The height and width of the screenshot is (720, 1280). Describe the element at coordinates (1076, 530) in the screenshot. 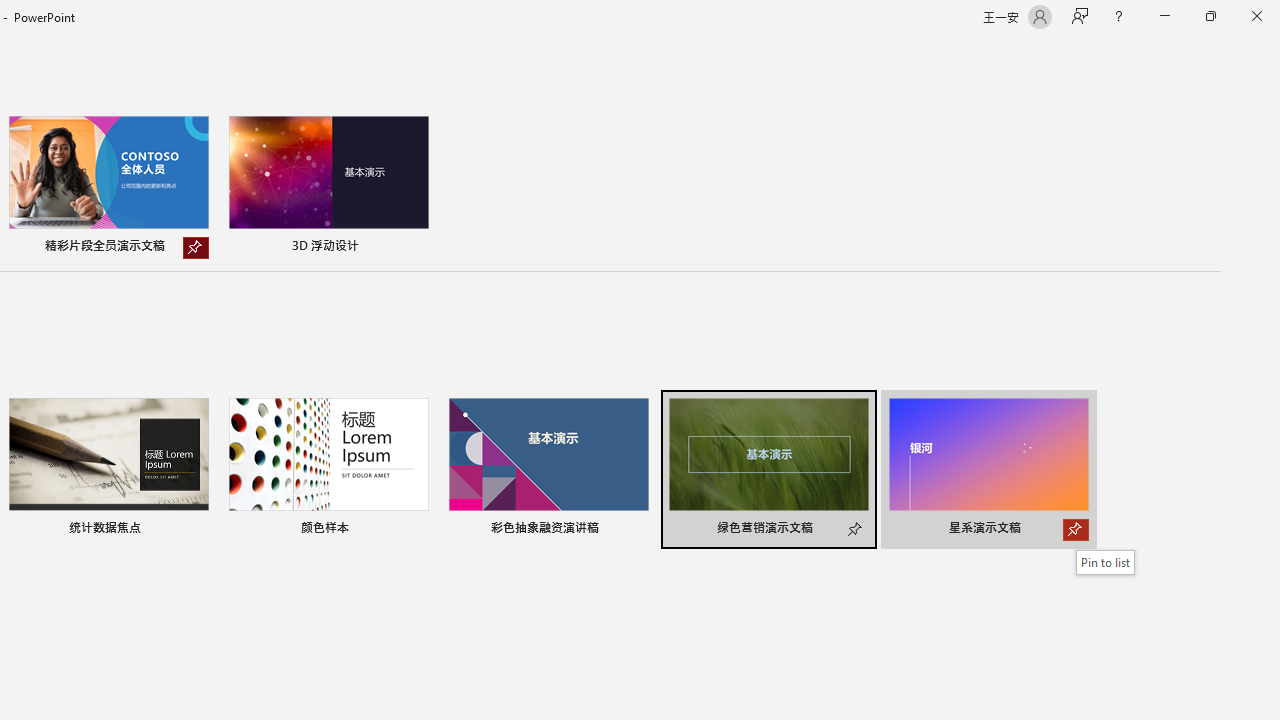

I see `Pin to list` at that location.